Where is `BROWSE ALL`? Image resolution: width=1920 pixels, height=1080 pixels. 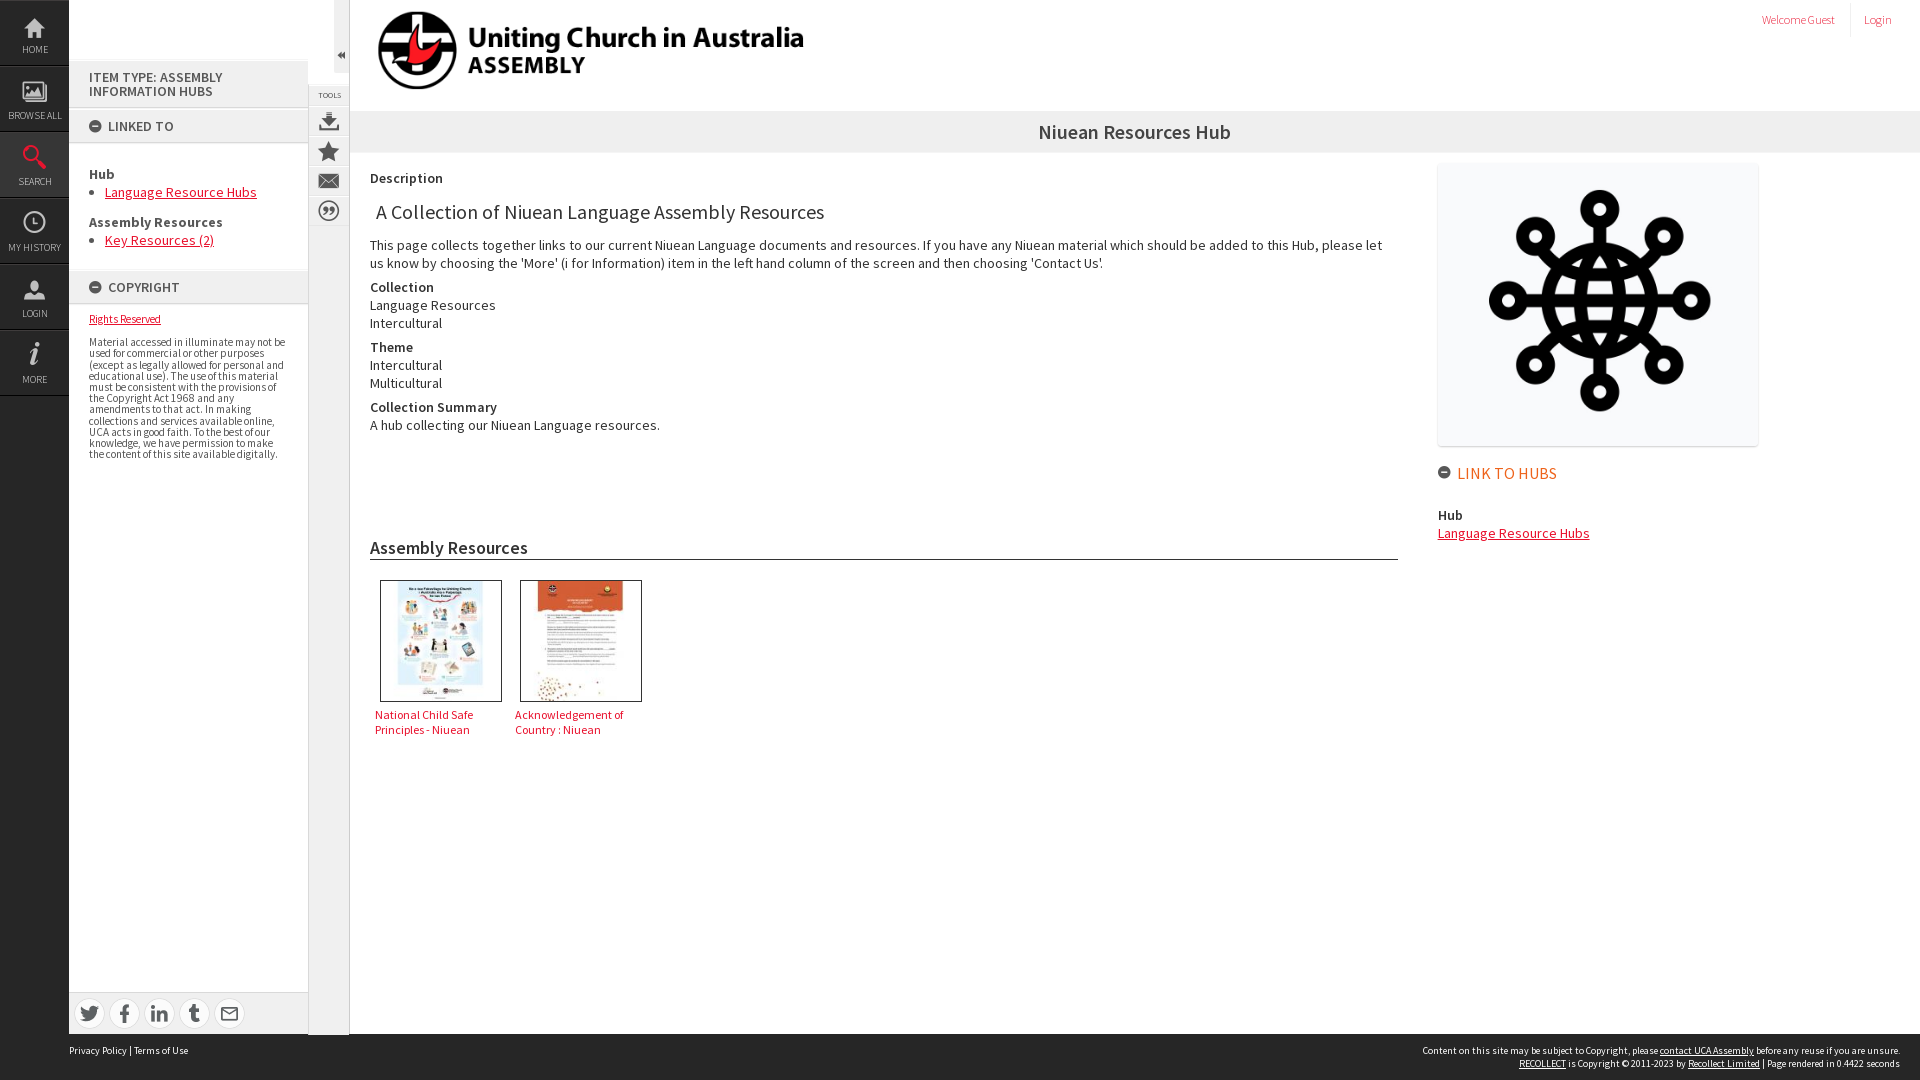
BROWSE ALL is located at coordinates (34, 99).